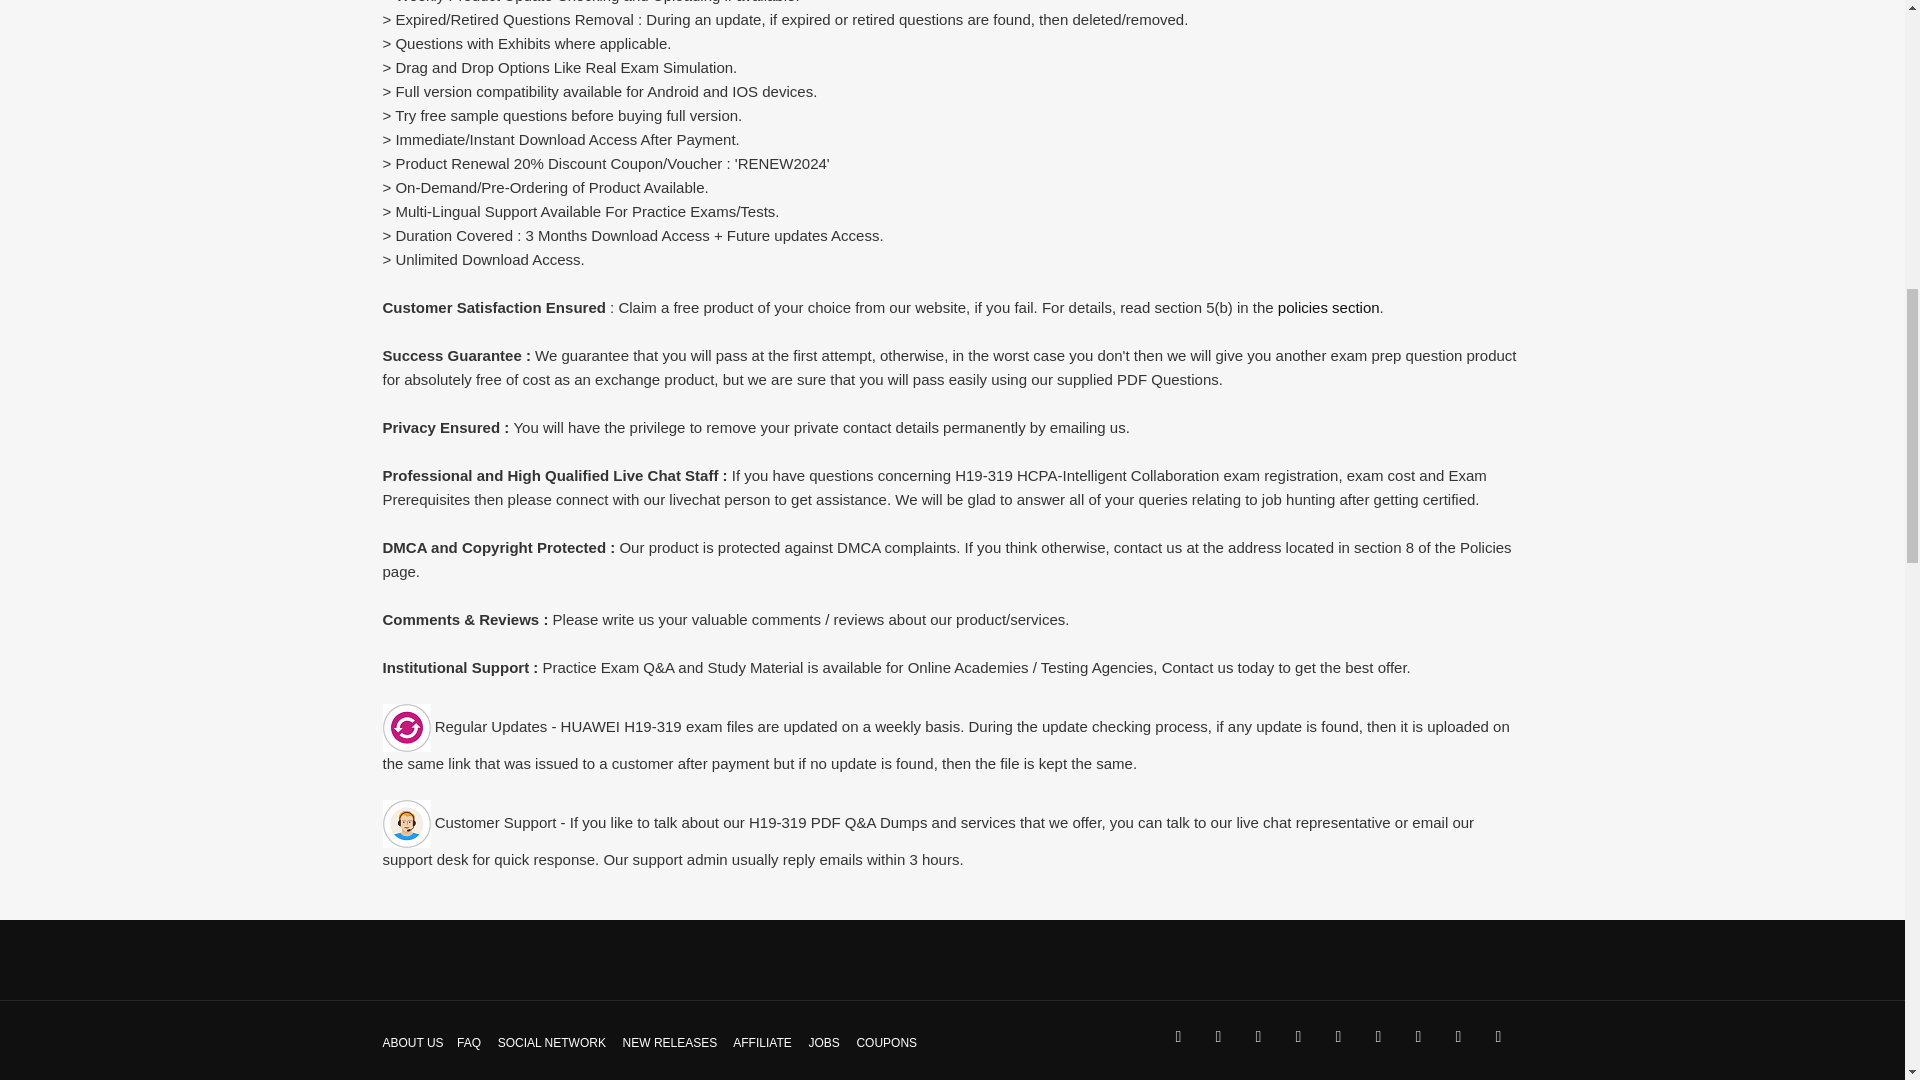  Describe the element at coordinates (886, 1042) in the screenshot. I see `COUPONS` at that location.